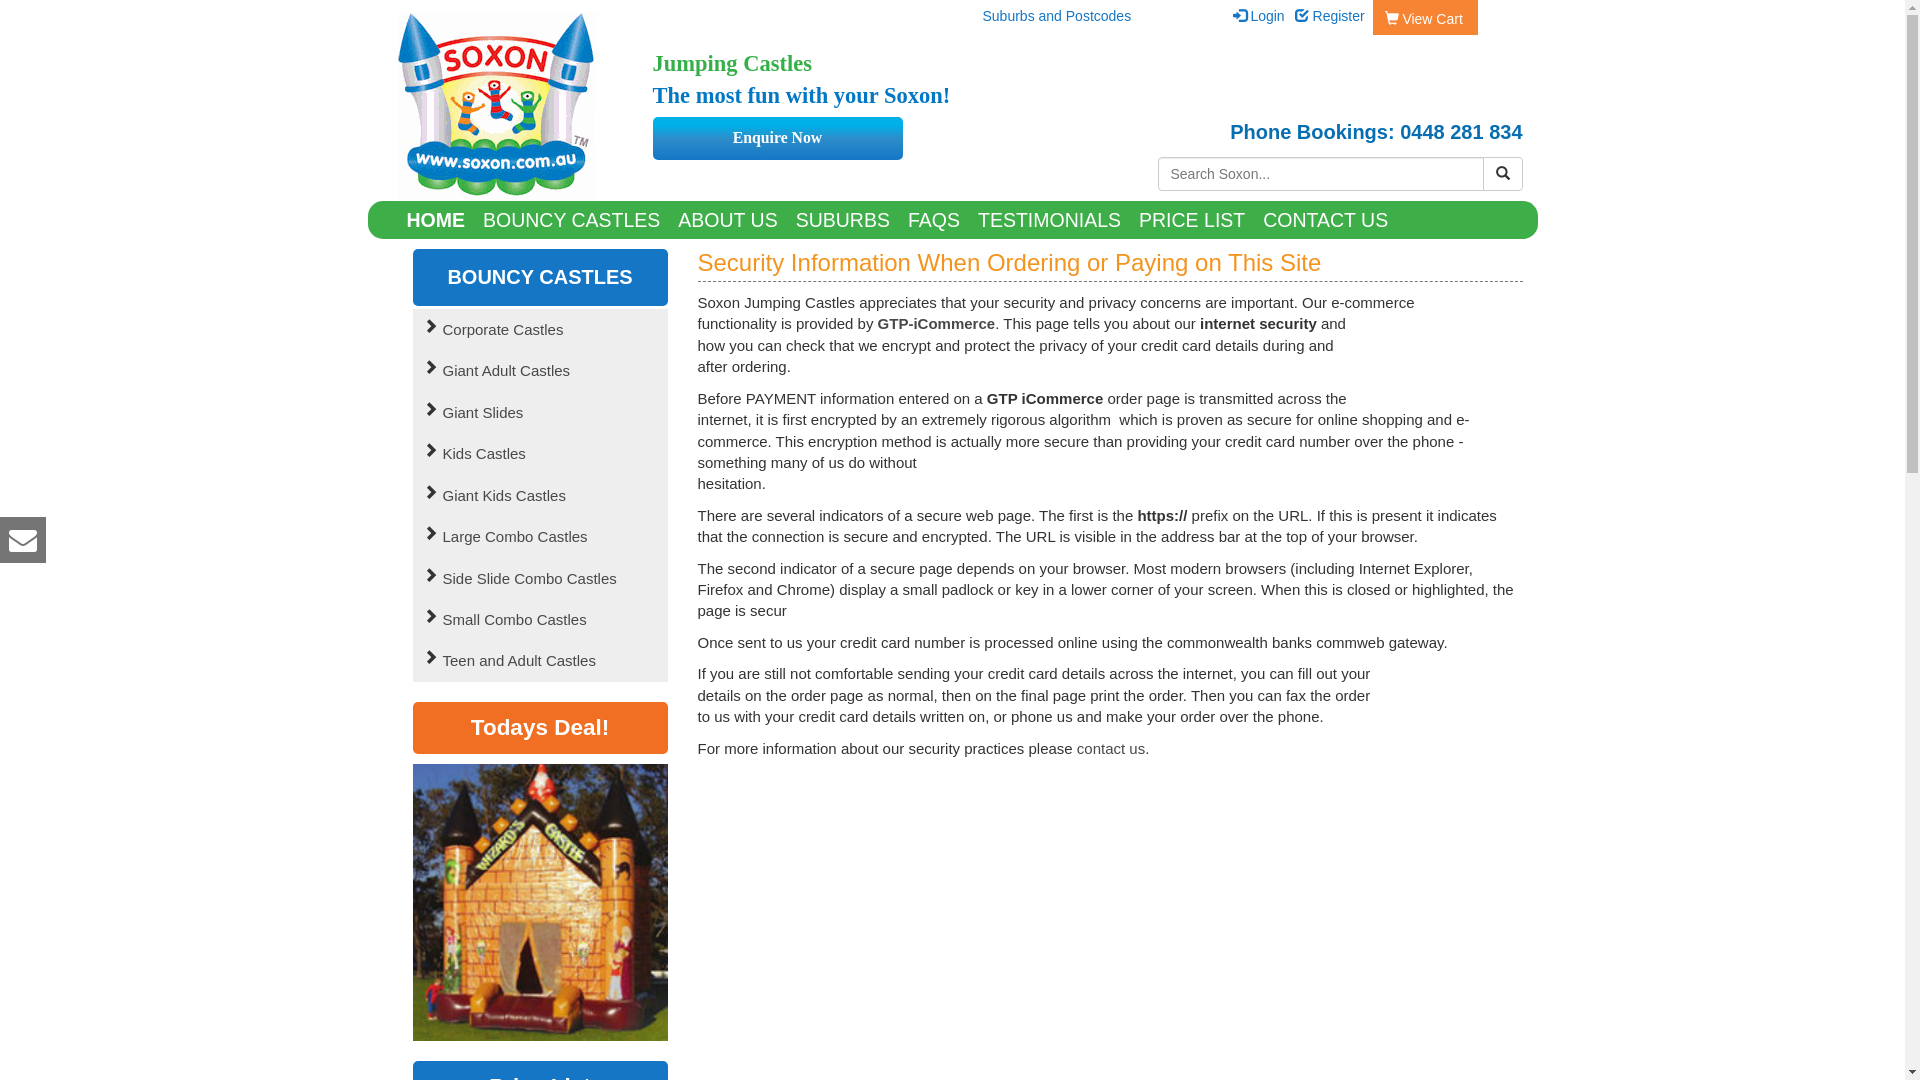 This screenshot has height=1080, width=1920. I want to click on View Cart, so click(1424, 18).